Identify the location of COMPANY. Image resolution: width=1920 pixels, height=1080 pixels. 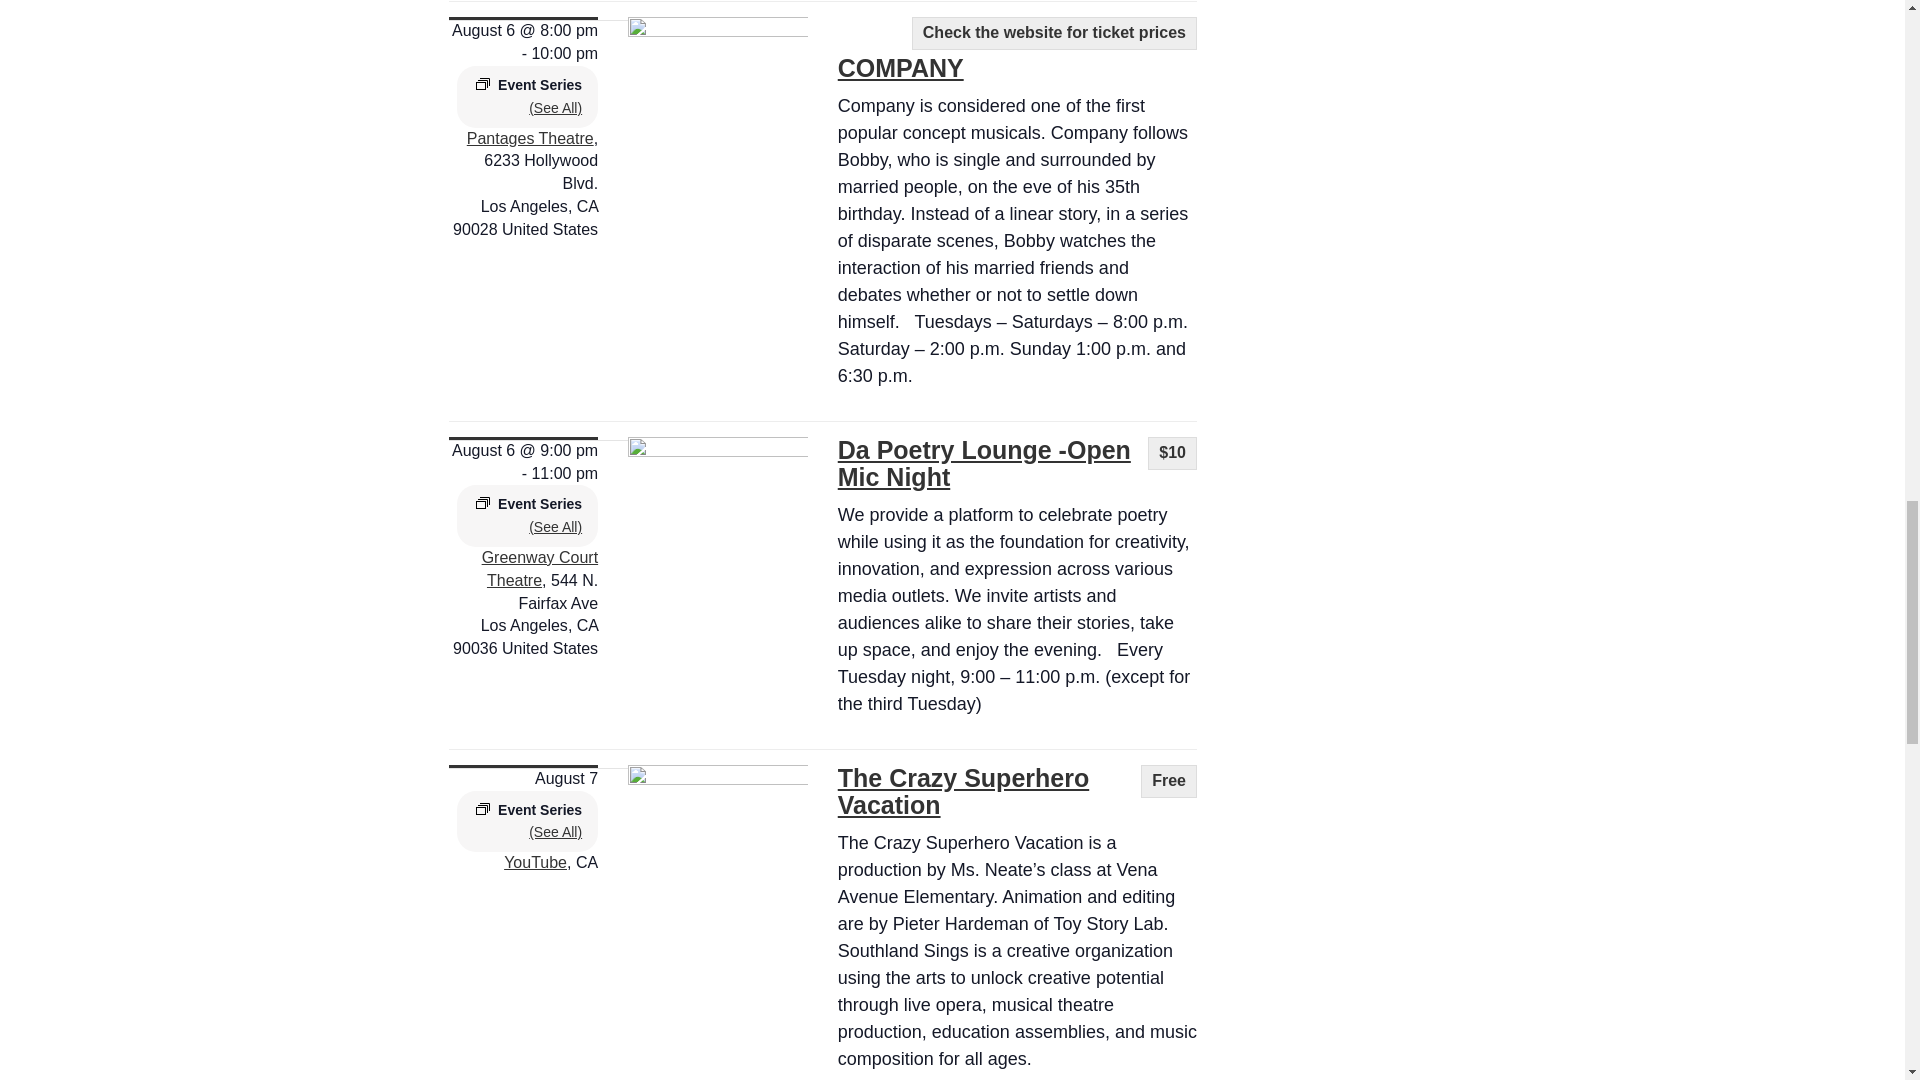
(900, 68).